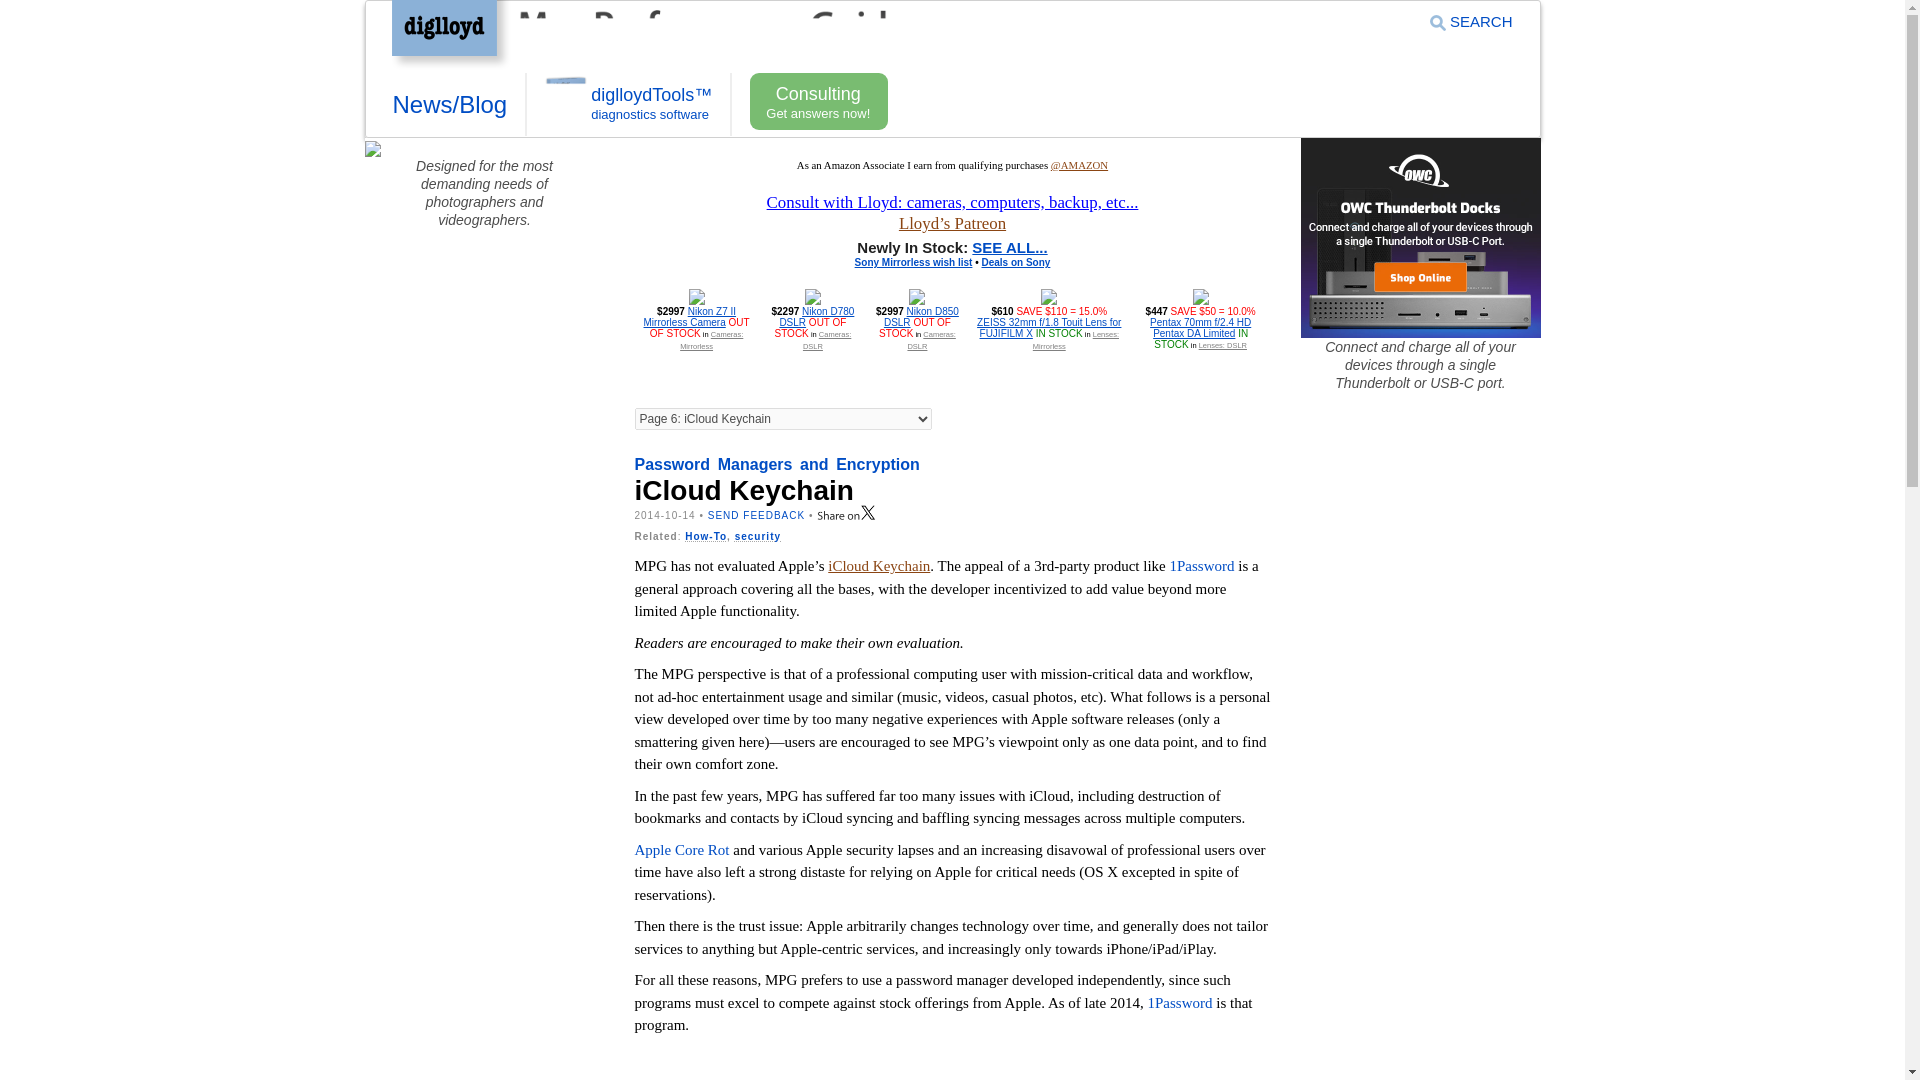  I want to click on SEND FEEDBACK, so click(756, 514).